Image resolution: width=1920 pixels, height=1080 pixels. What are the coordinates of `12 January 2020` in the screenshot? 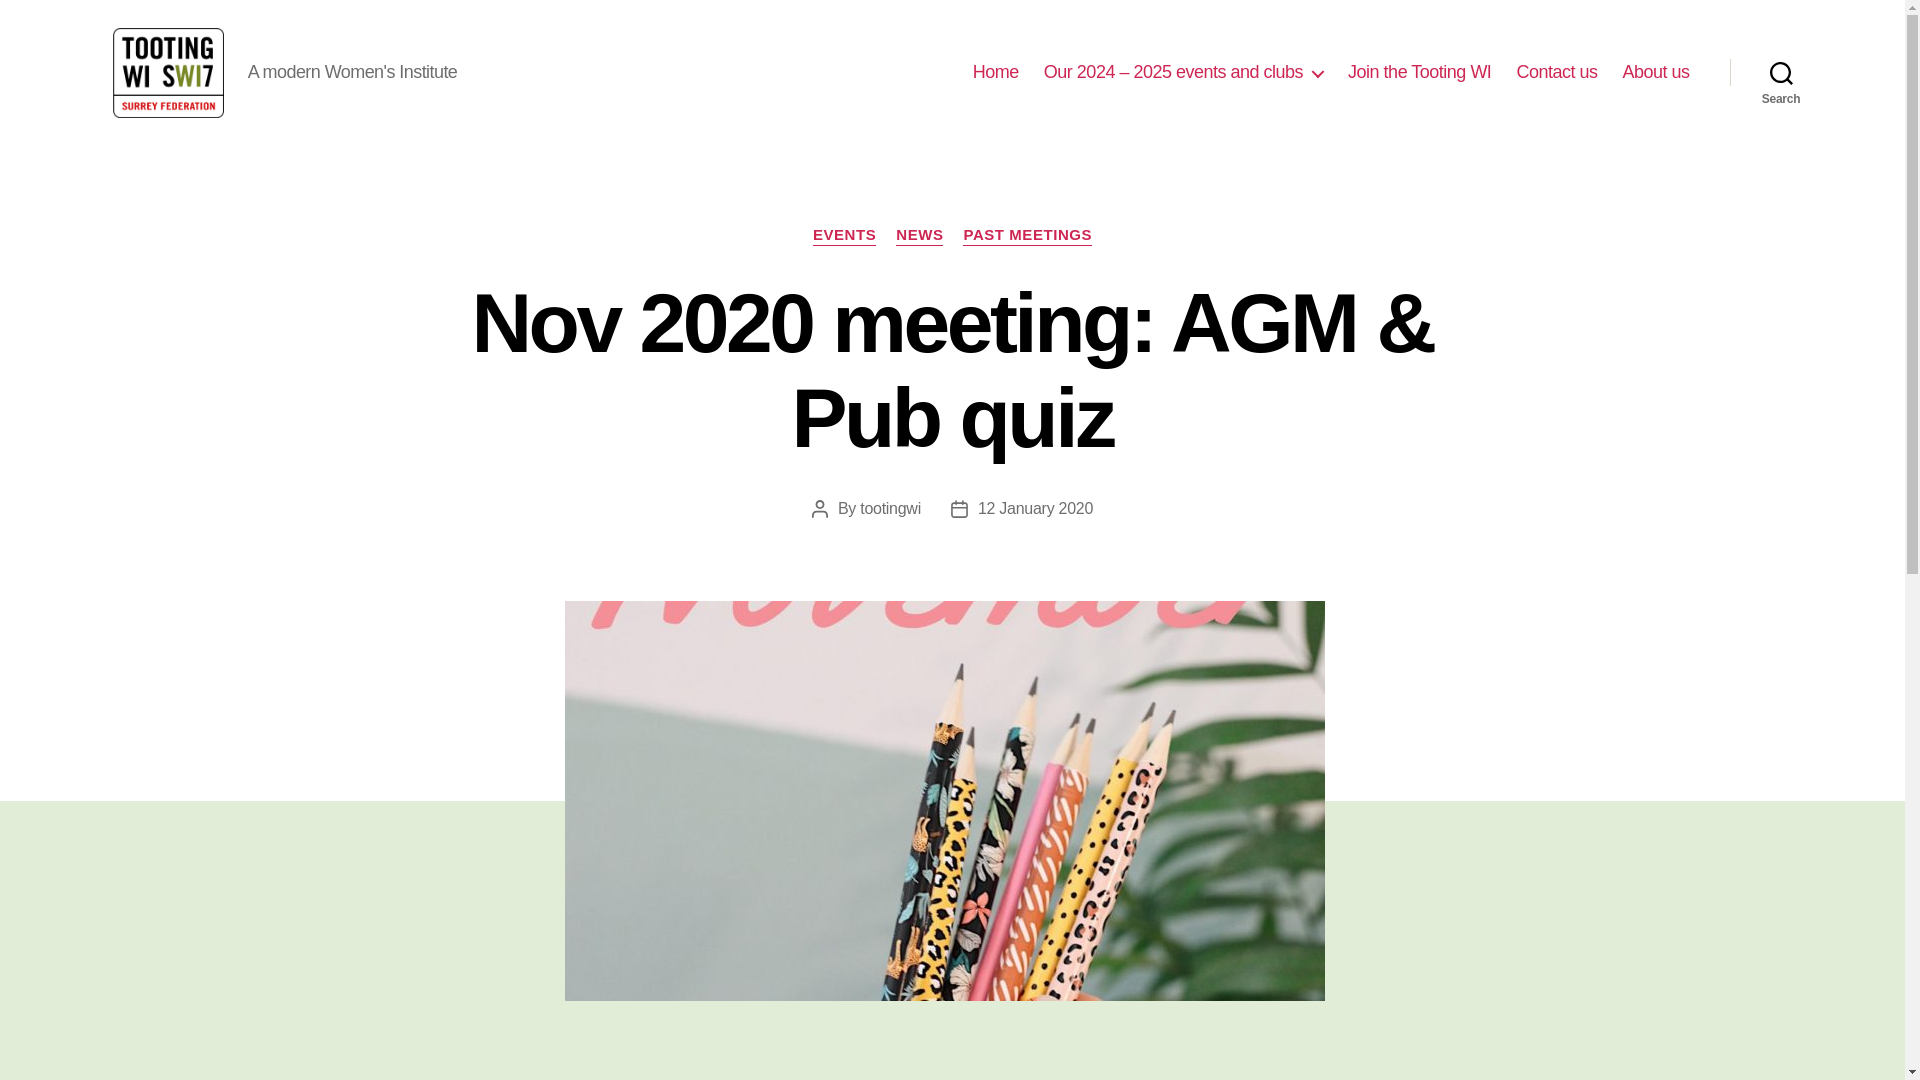 It's located at (1034, 508).